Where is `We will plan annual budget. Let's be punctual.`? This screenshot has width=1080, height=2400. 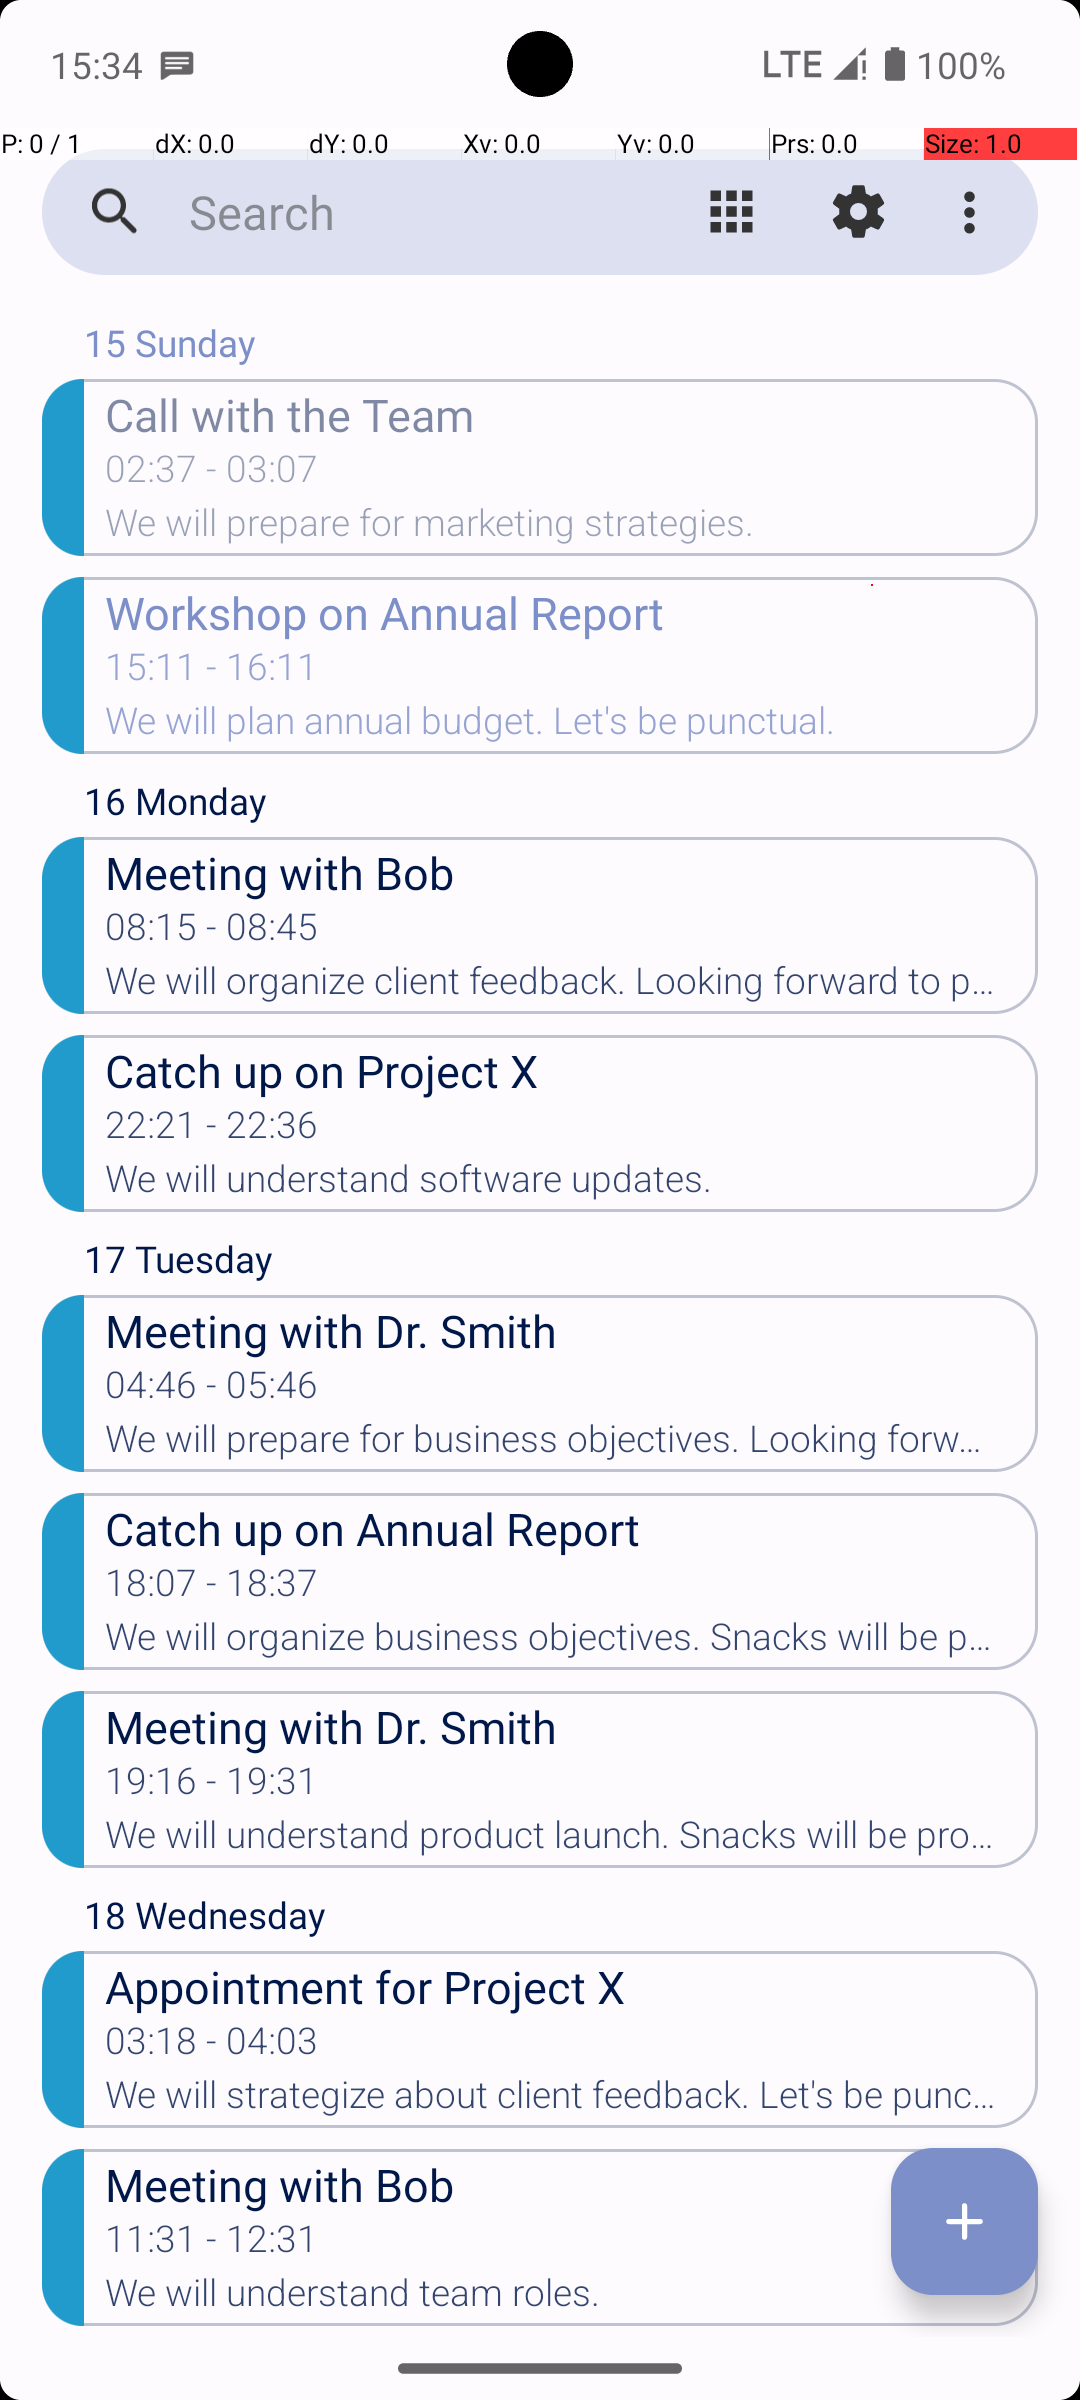
We will plan annual budget. Let's be punctual. is located at coordinates (572, 727).